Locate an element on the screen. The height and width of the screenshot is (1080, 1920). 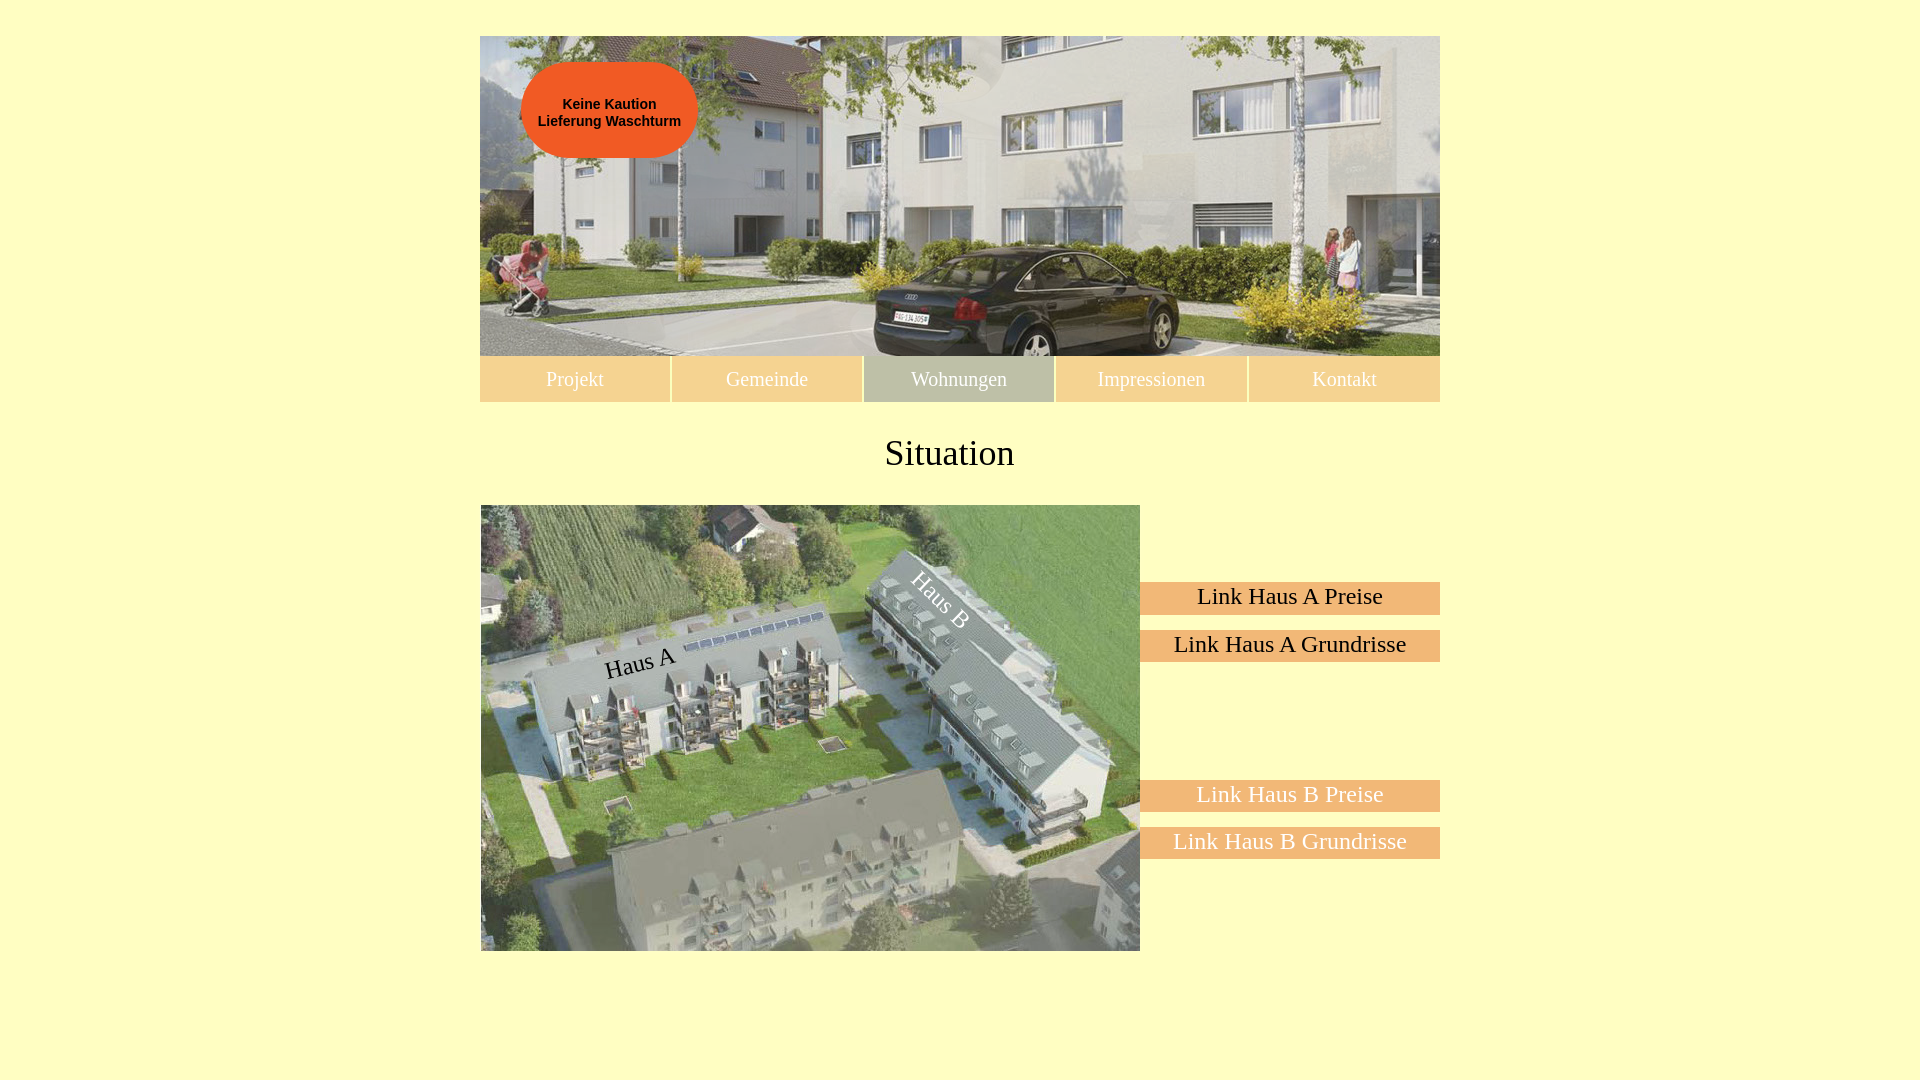
Link Haus B Grundrisse is located at coordinates (1290, 843).